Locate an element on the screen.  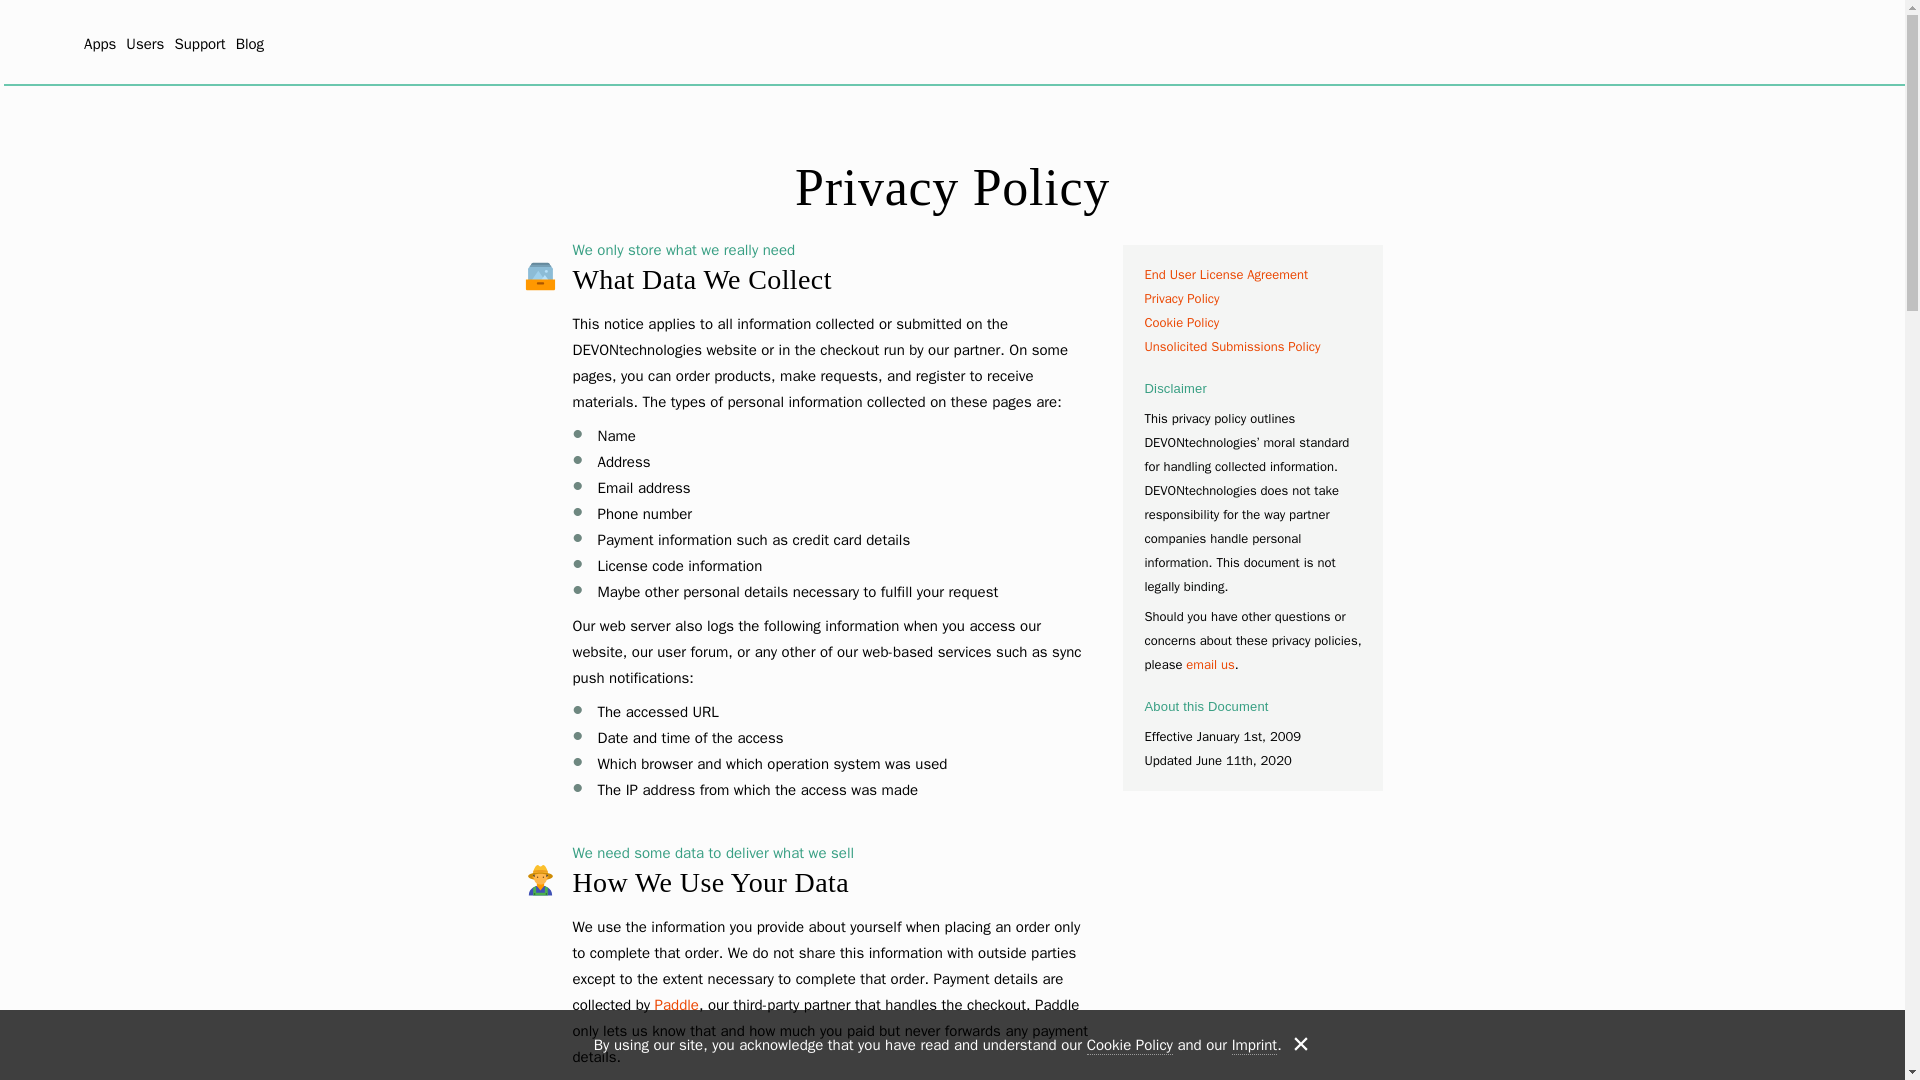
Paddle is located at coordinates (676, 1004).